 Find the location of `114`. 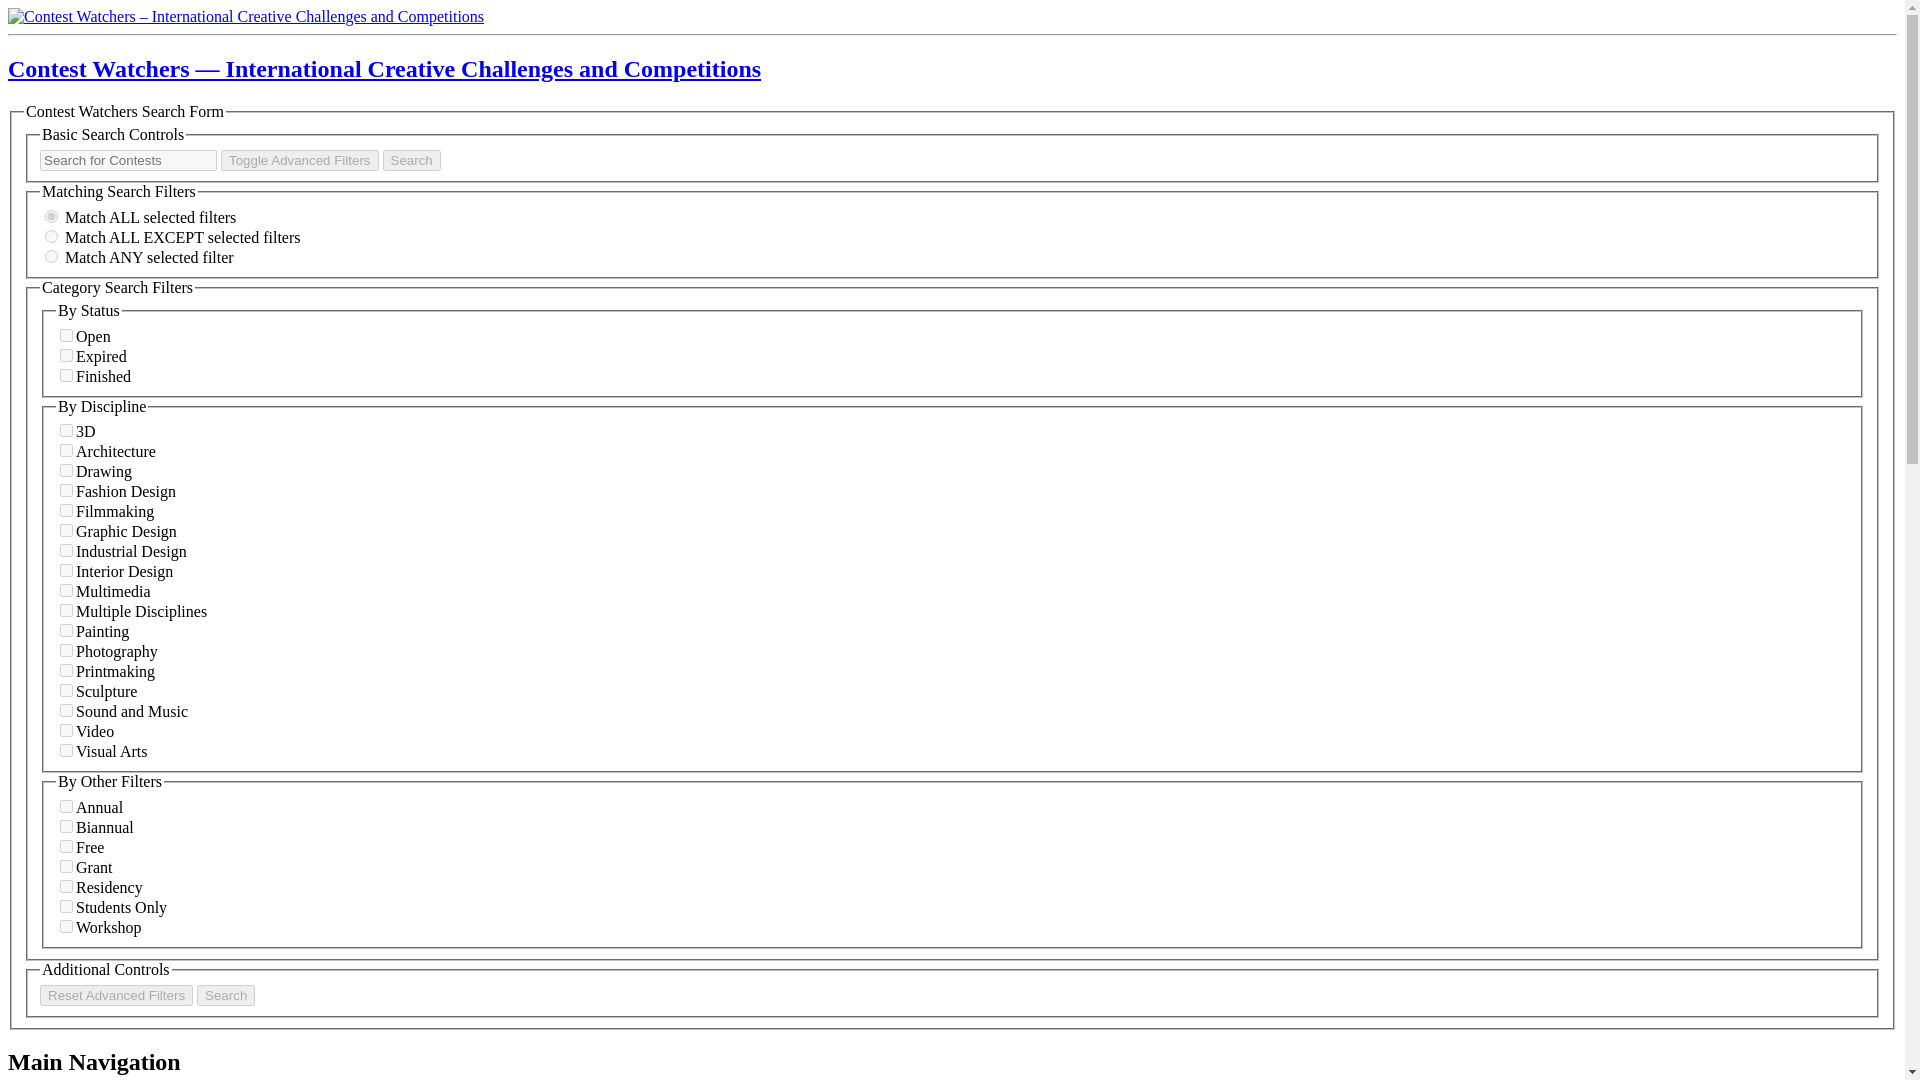

114 is located at coordinates (66, 630).